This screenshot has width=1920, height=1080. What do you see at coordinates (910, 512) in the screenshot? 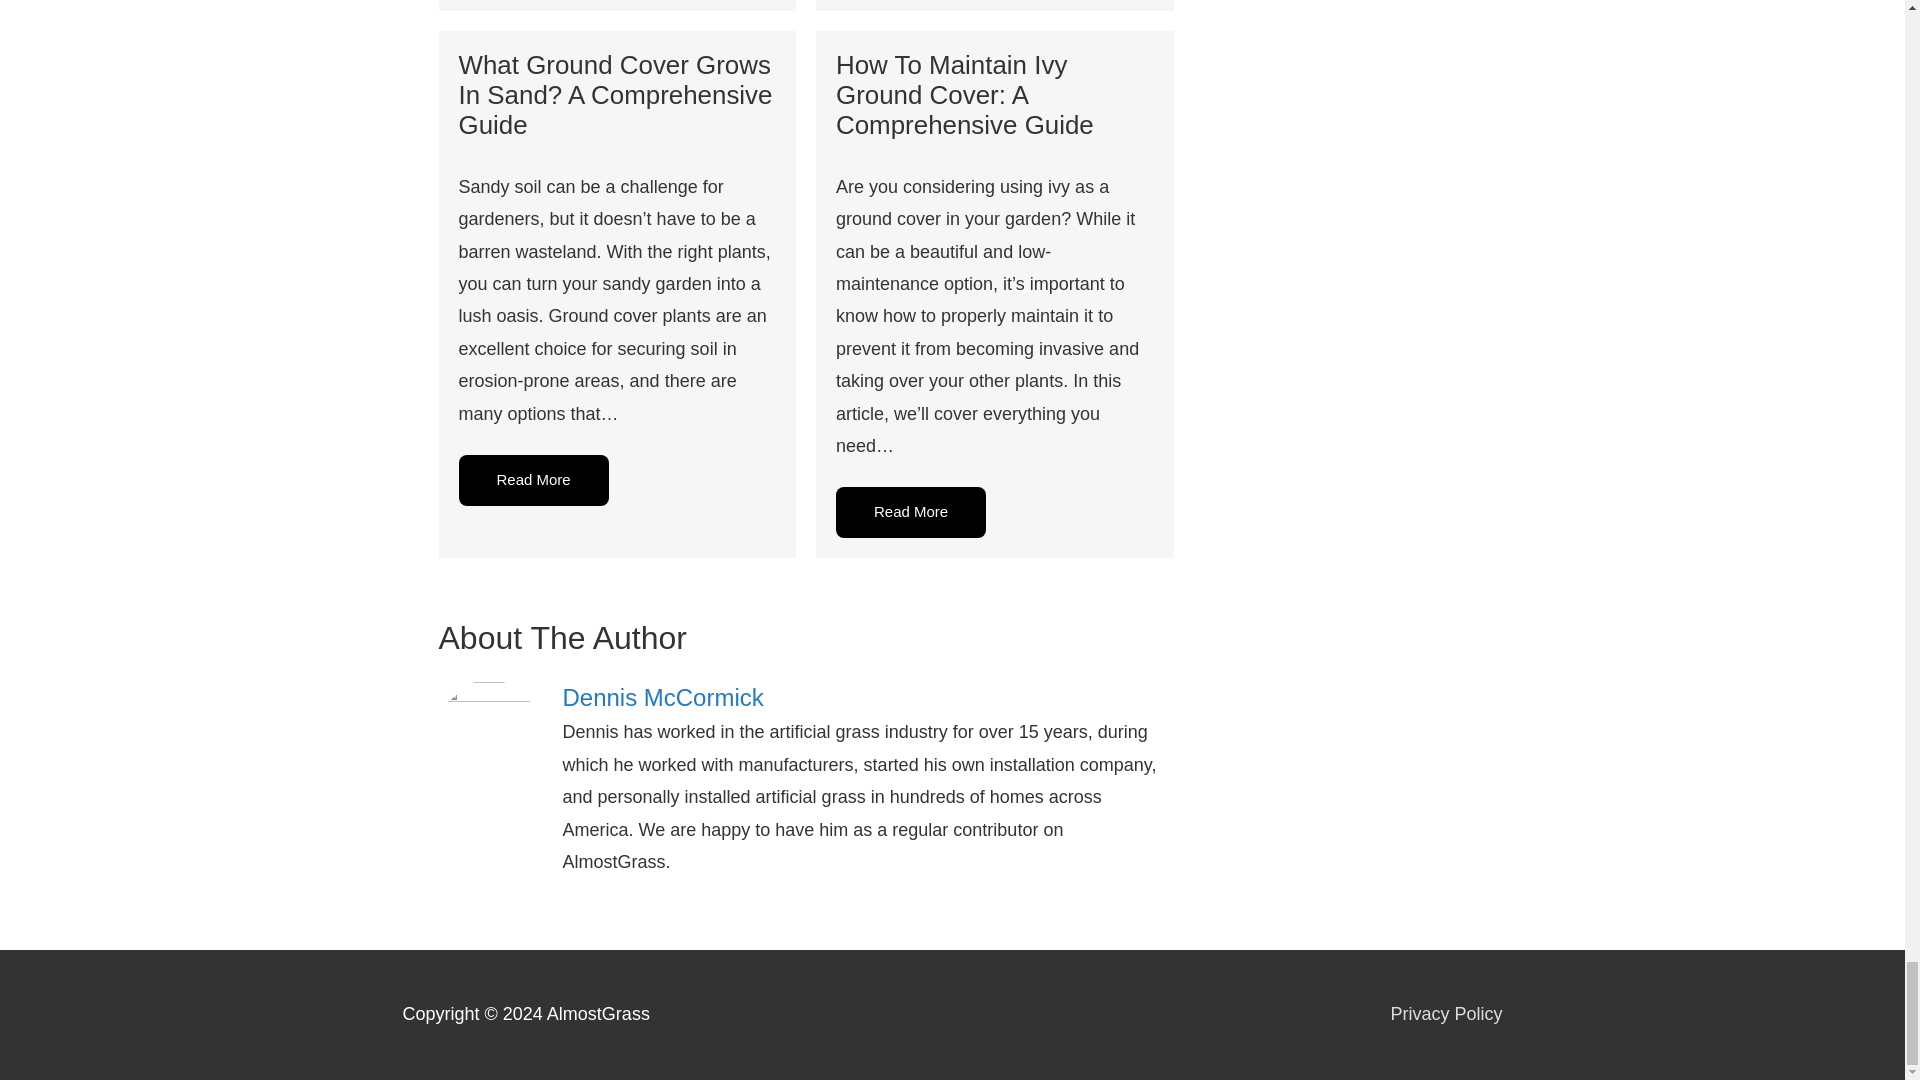
I see `Read More` at bounding box center [910, 512].